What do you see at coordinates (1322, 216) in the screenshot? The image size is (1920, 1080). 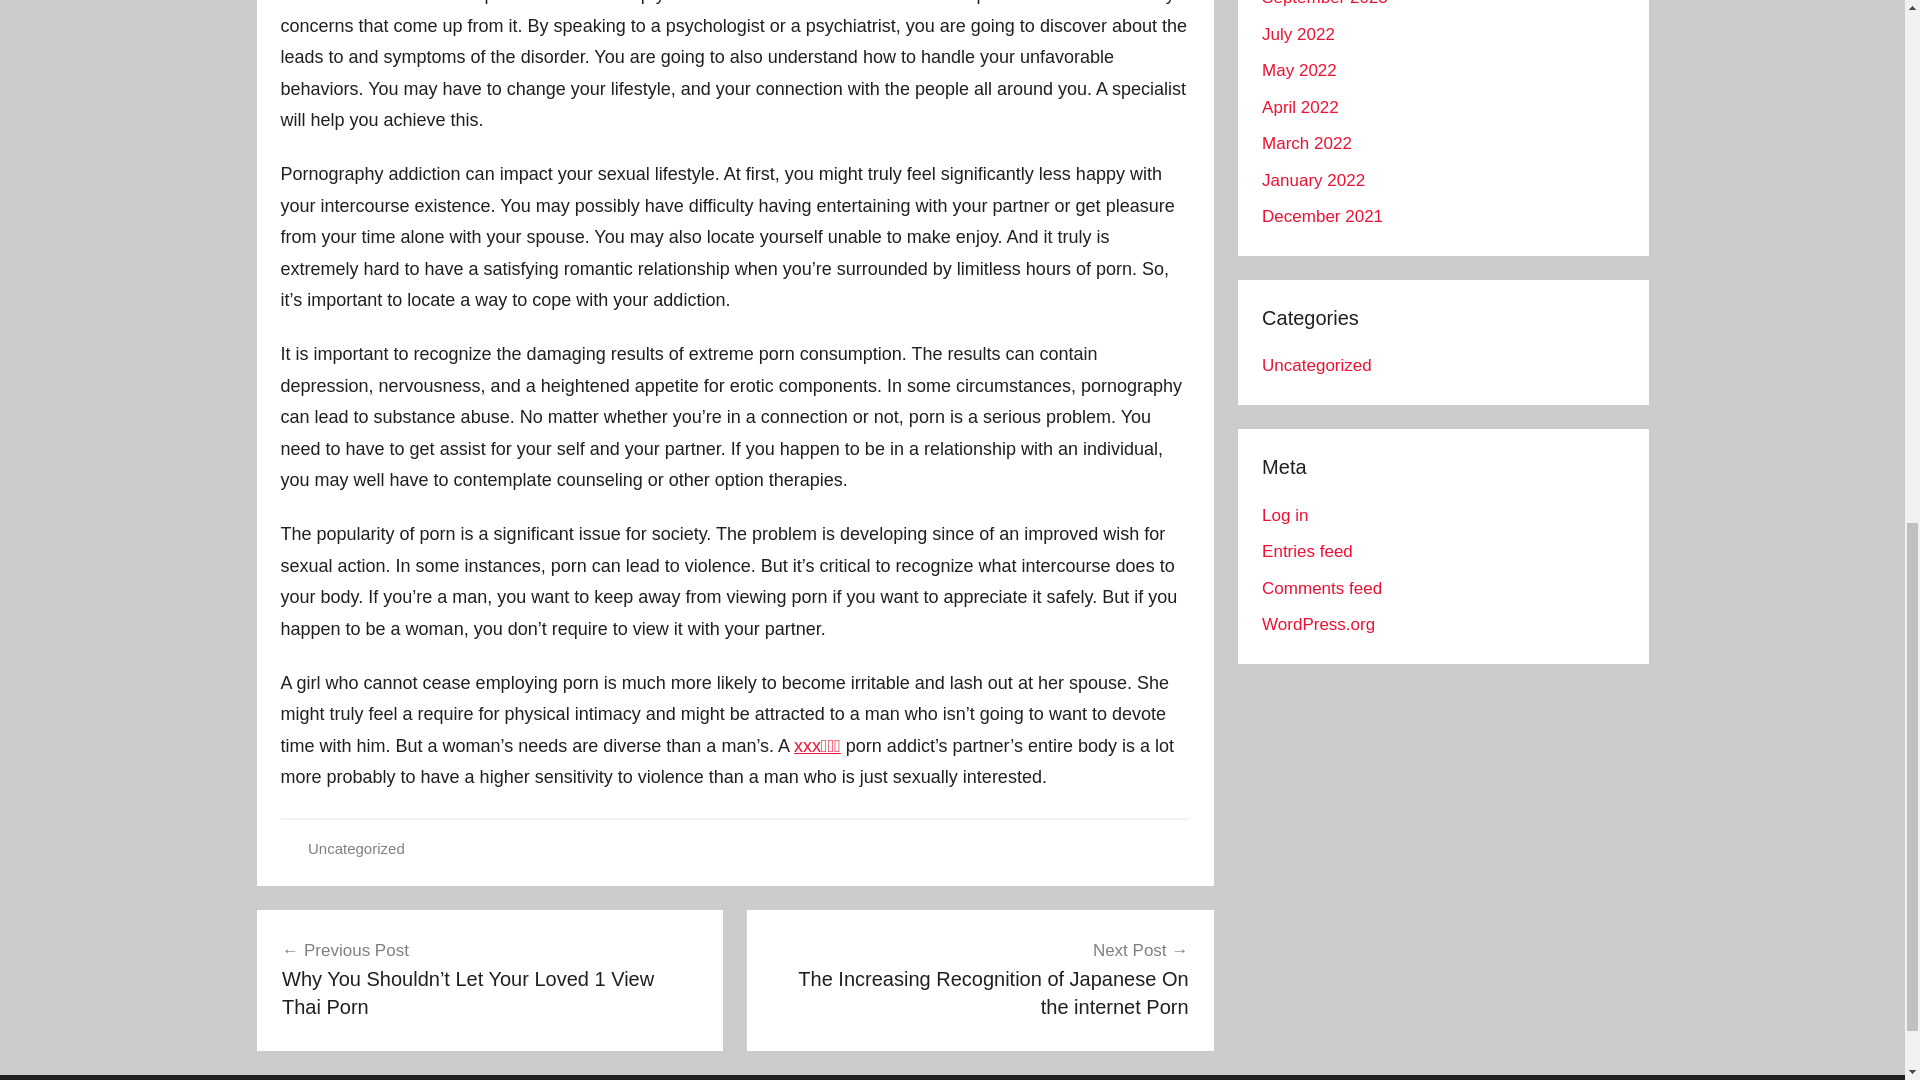 I see `December 2021` at bounding box center [1322, 216].